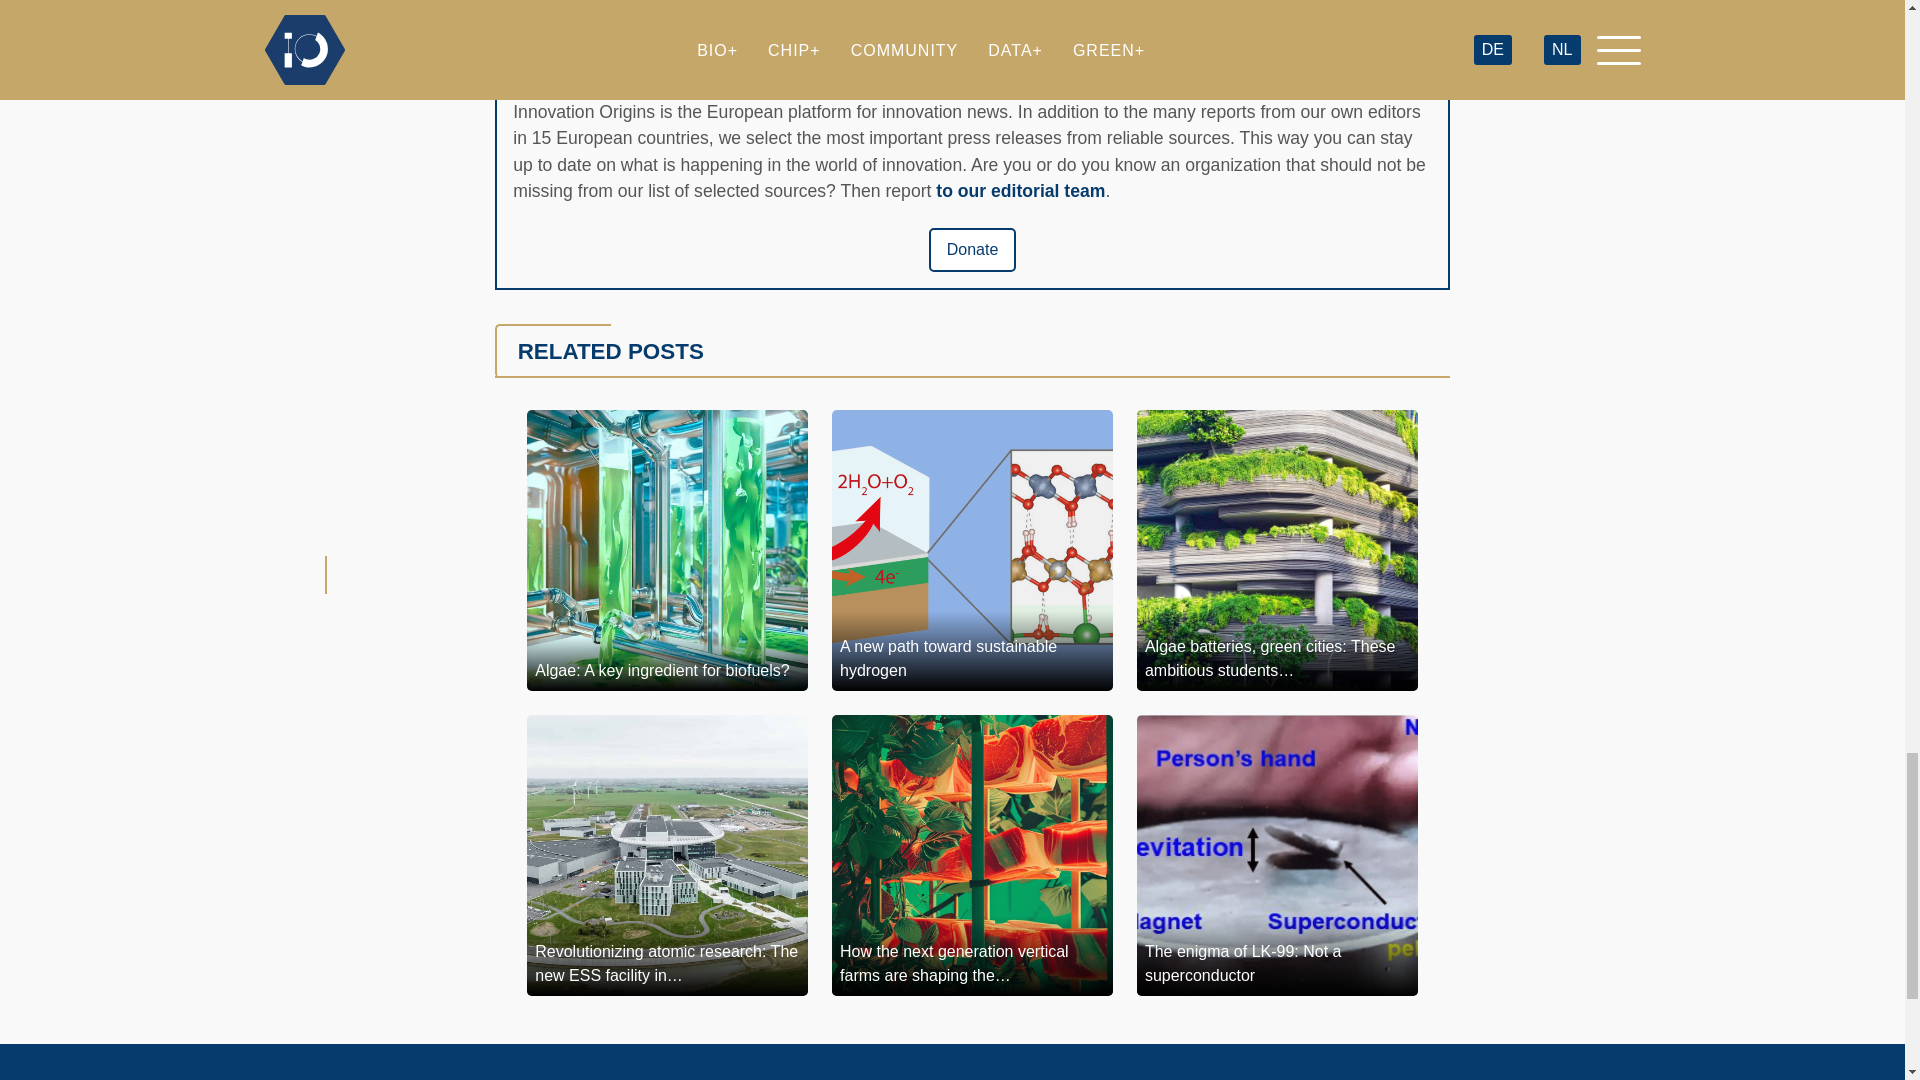  Describe the element at coordinates (972, 550) in the screenshot. I see `A new path toward sustainable hydrogen` at that location.